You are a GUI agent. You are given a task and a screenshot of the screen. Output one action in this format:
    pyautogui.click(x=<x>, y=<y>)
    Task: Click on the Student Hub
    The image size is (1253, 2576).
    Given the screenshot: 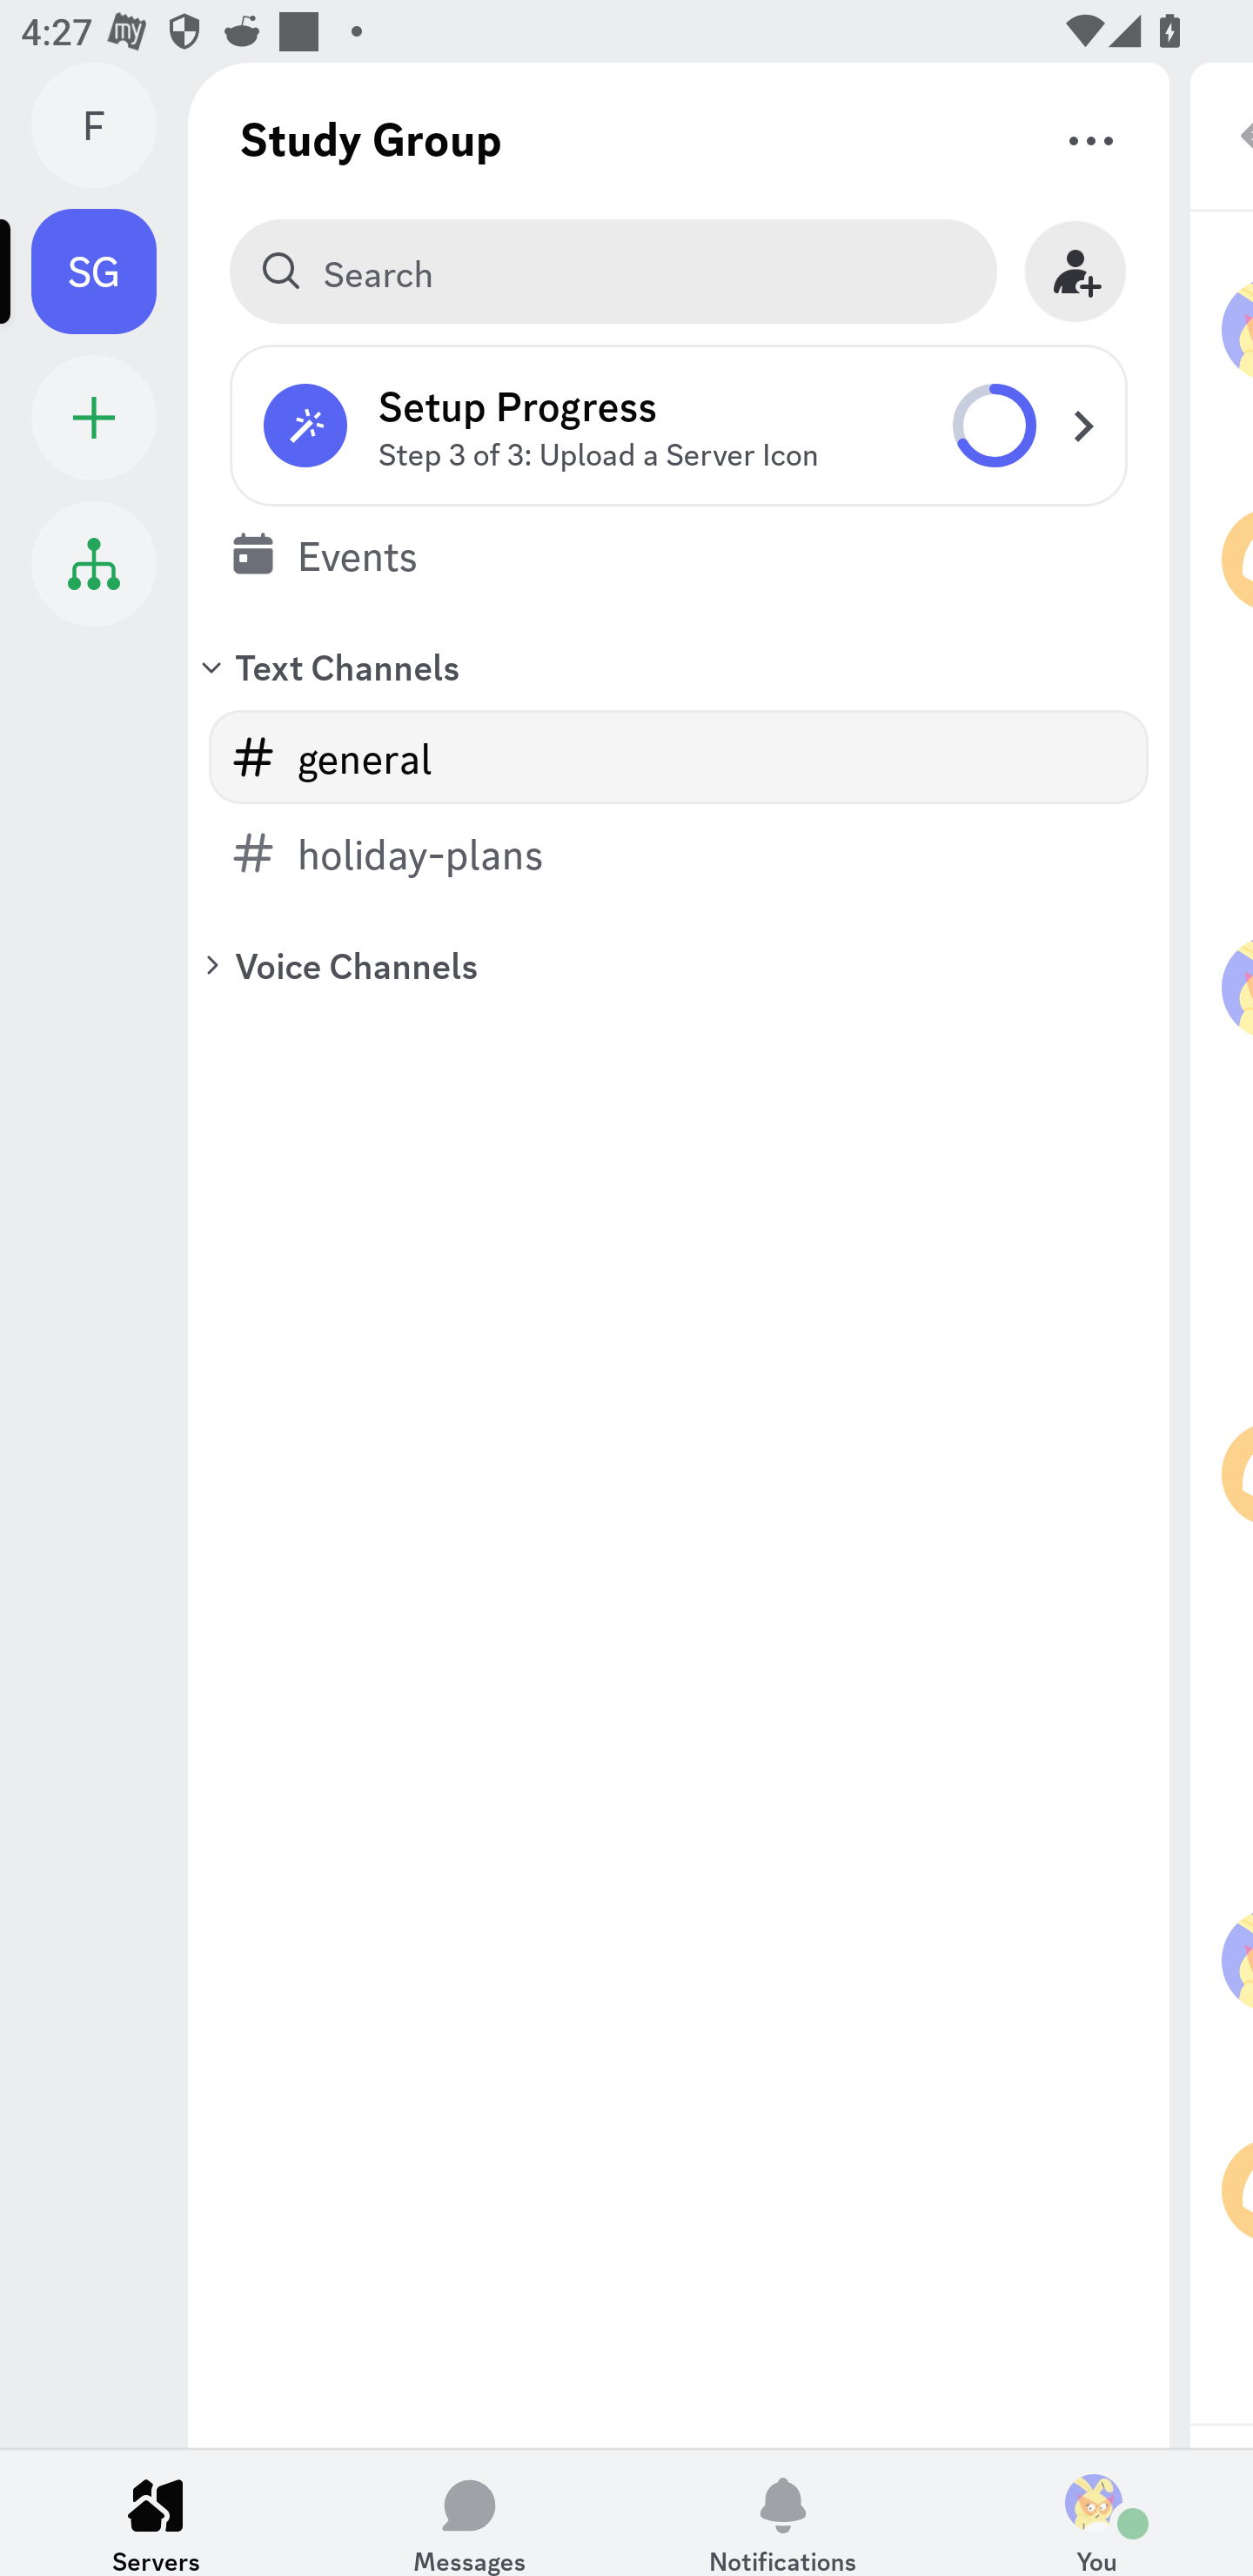 What is the action you would take?
    pyautogui.click(x=94, y=564)
    